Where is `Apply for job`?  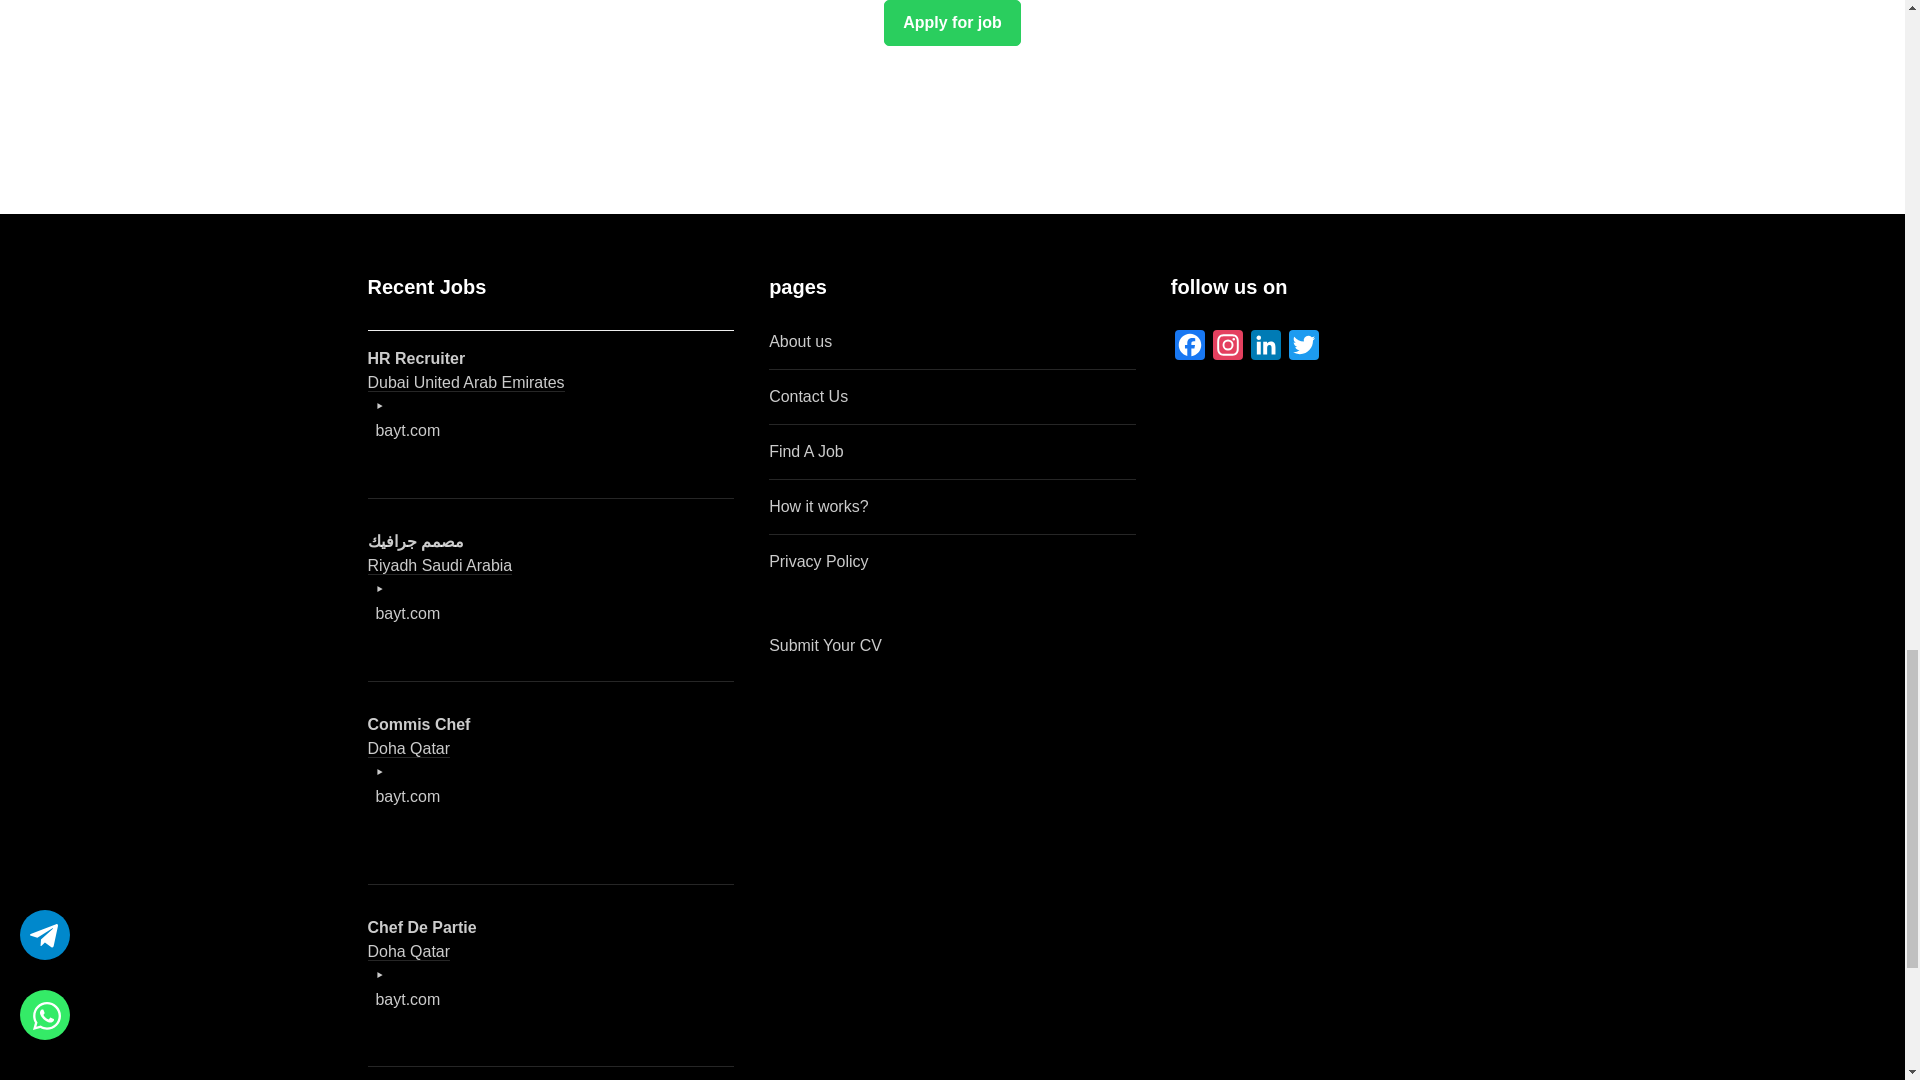
Apply for job is located at coordinates (951, 23).